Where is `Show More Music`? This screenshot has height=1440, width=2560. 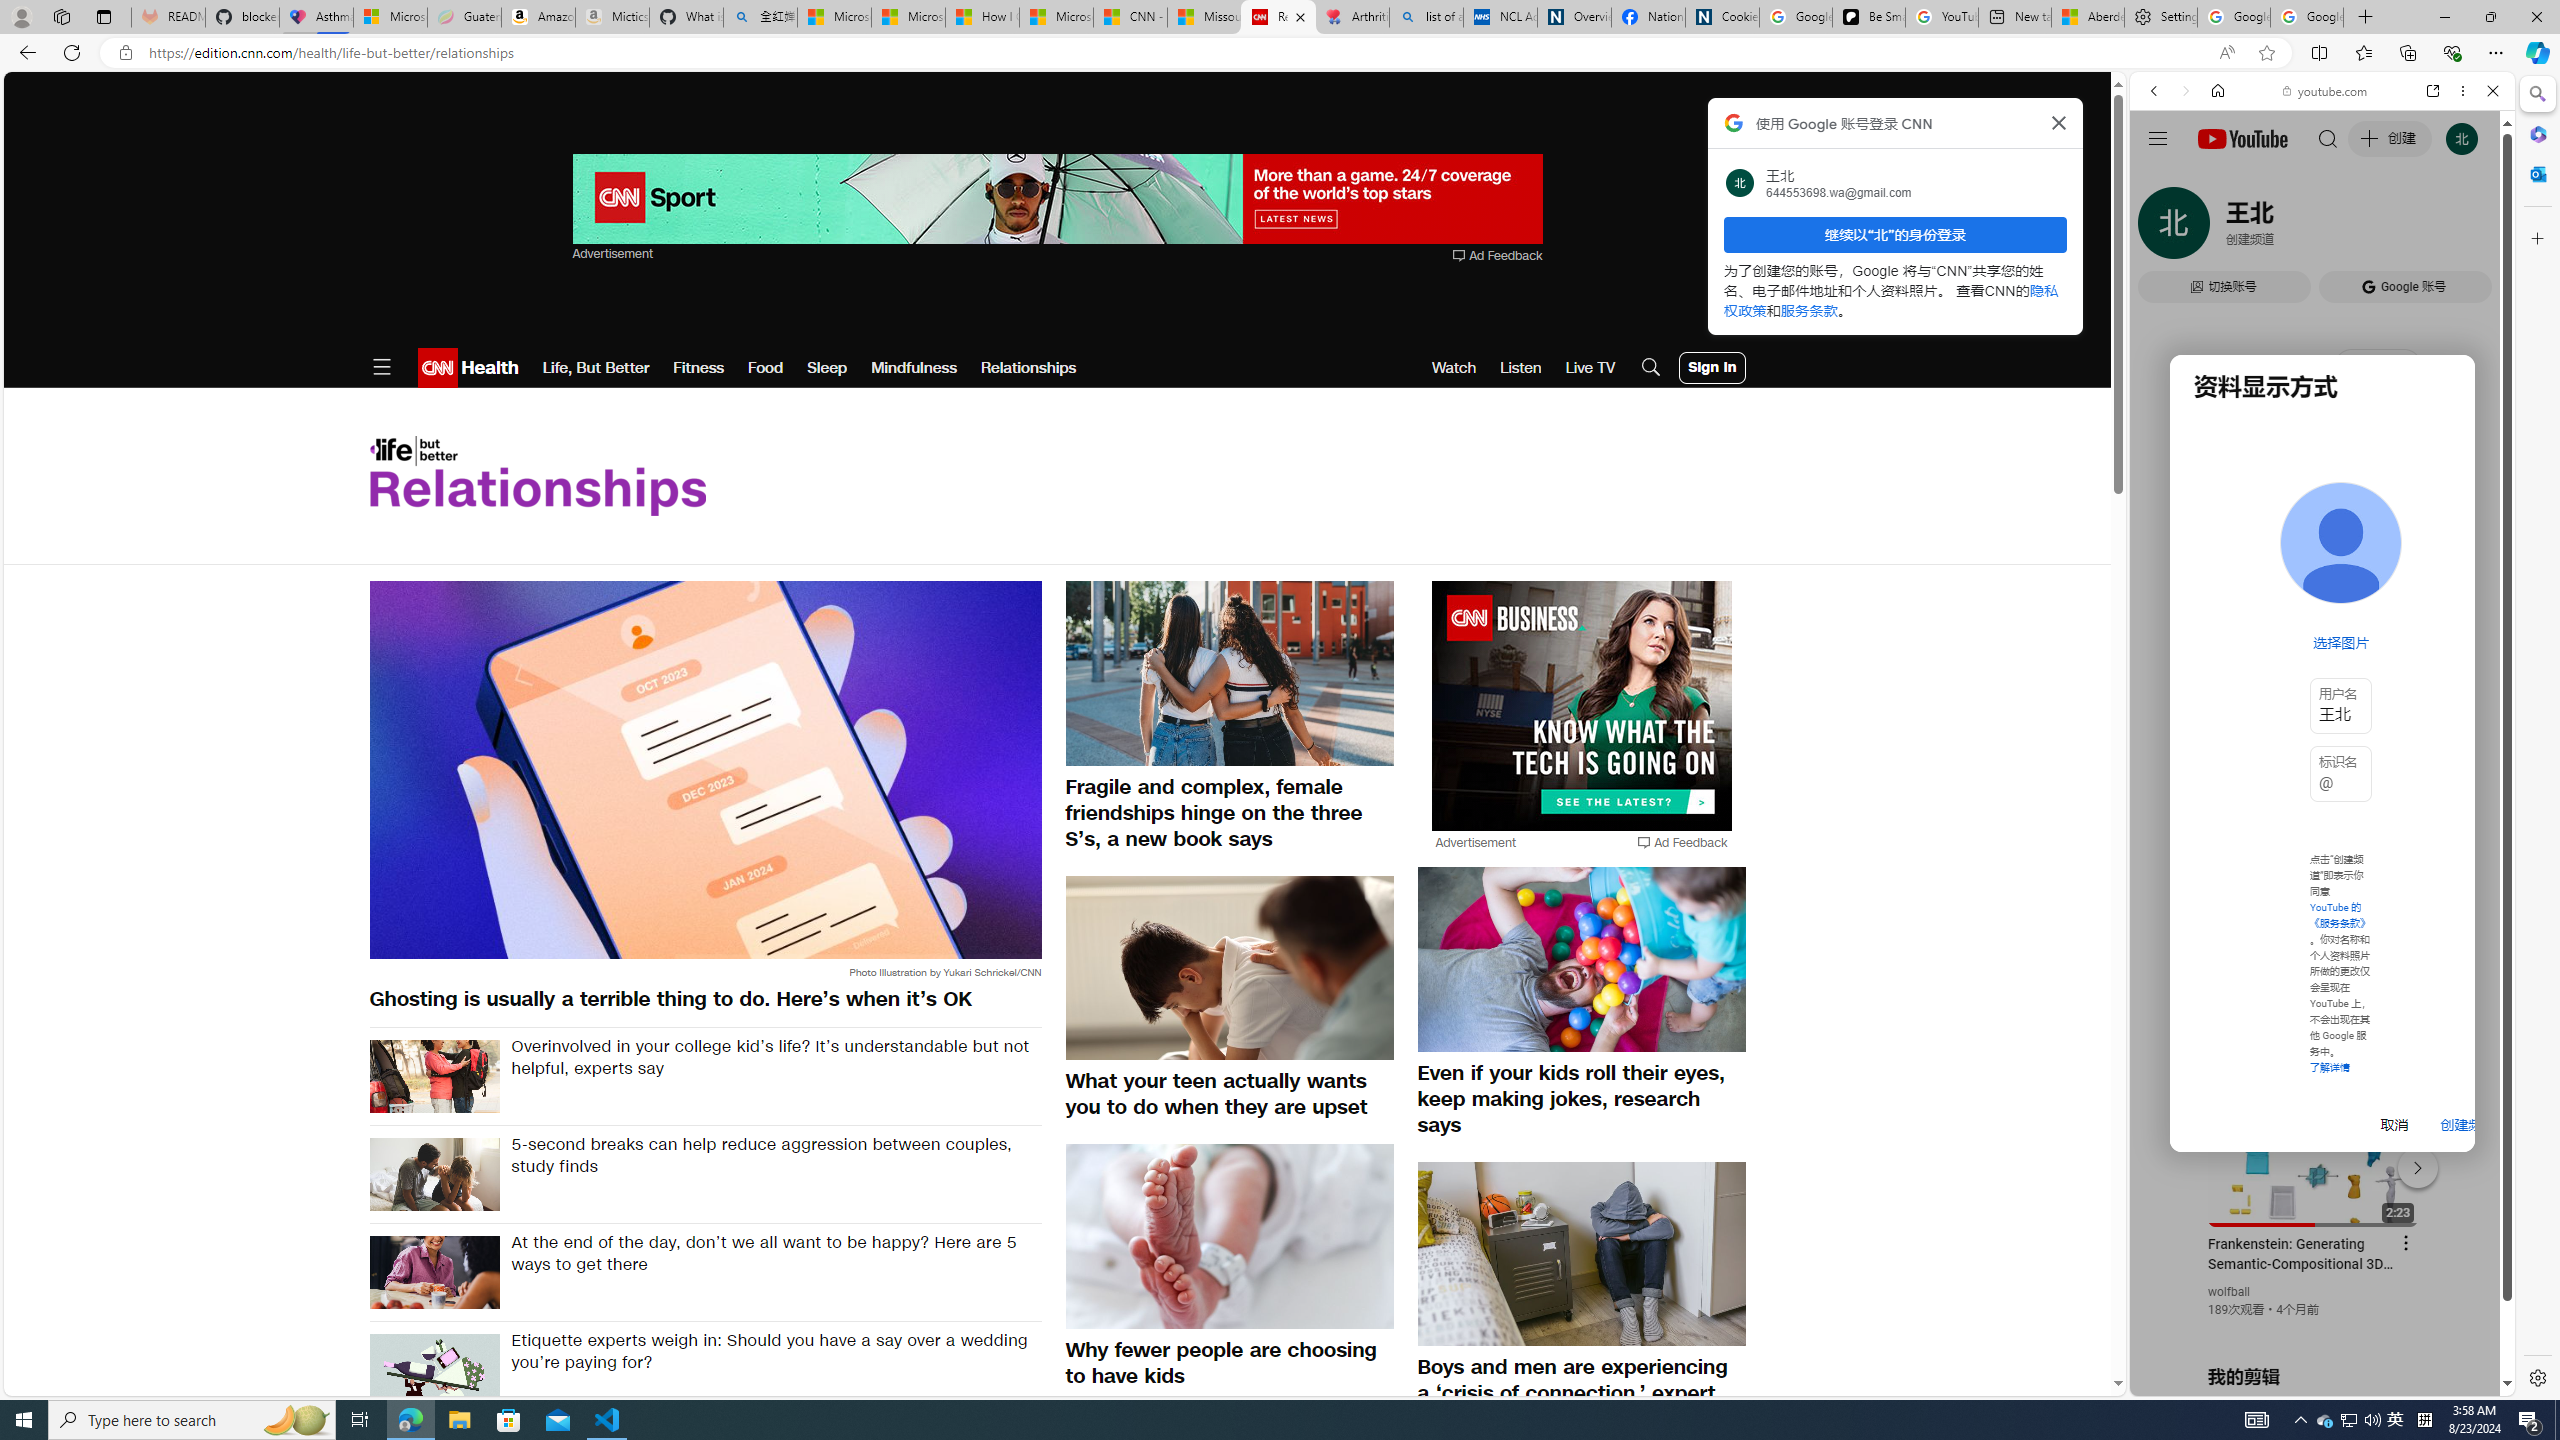
Show More Music is located at coordinates (2444, 546).